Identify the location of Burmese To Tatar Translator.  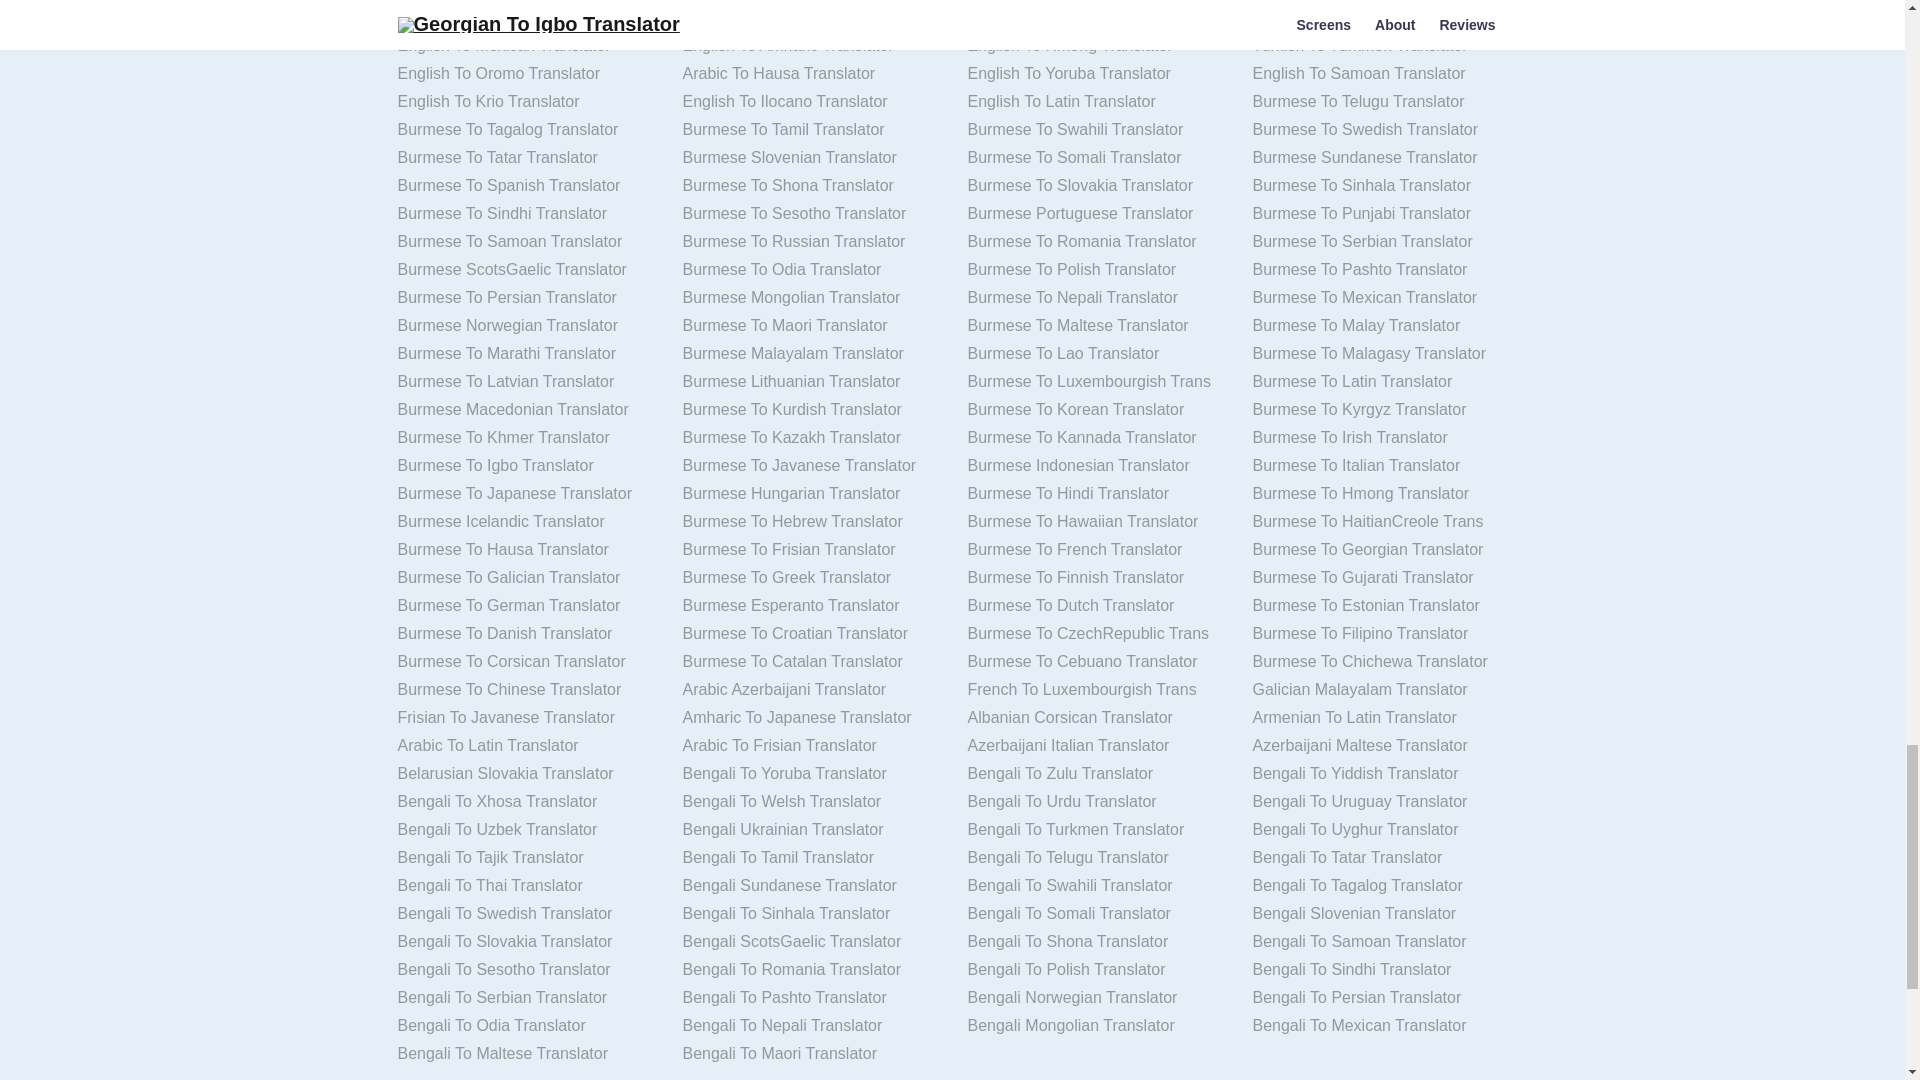
(524, 157).